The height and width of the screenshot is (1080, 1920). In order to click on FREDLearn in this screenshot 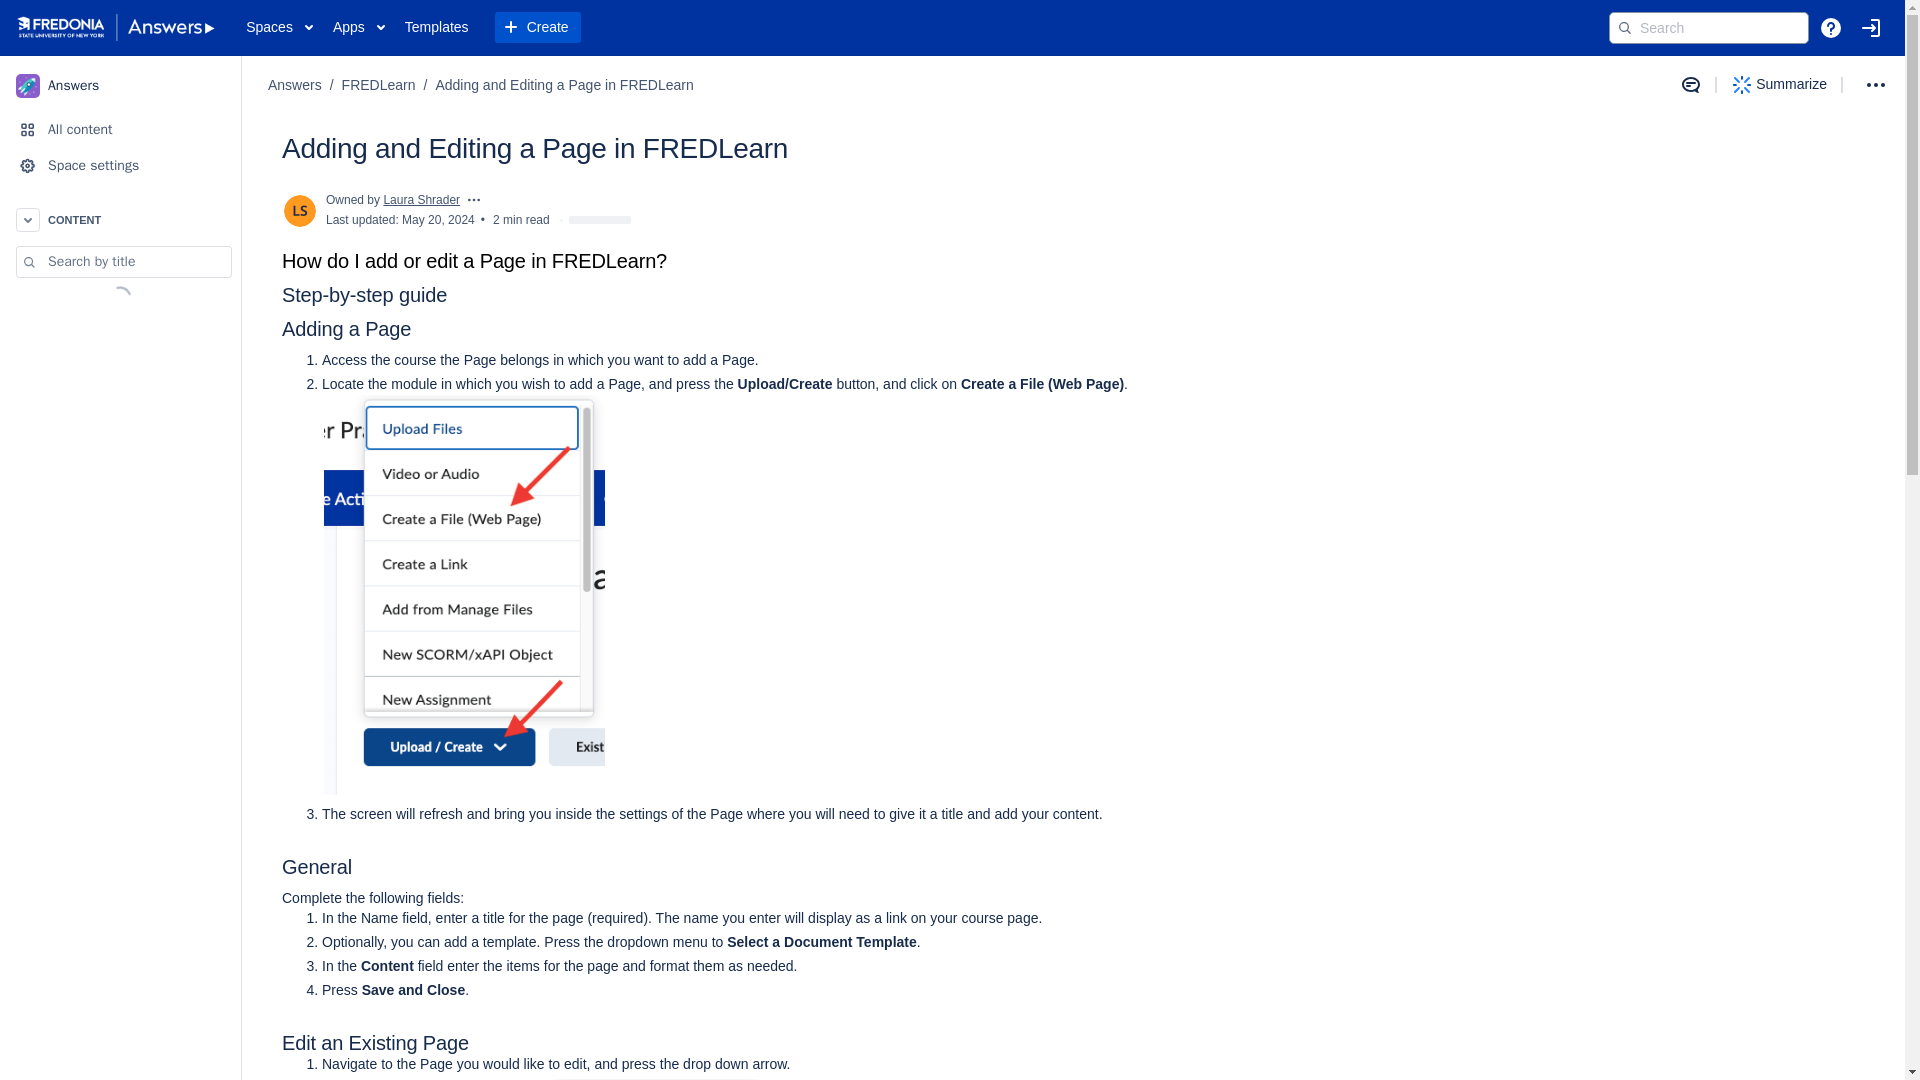, I will do `click(378, 86)`.